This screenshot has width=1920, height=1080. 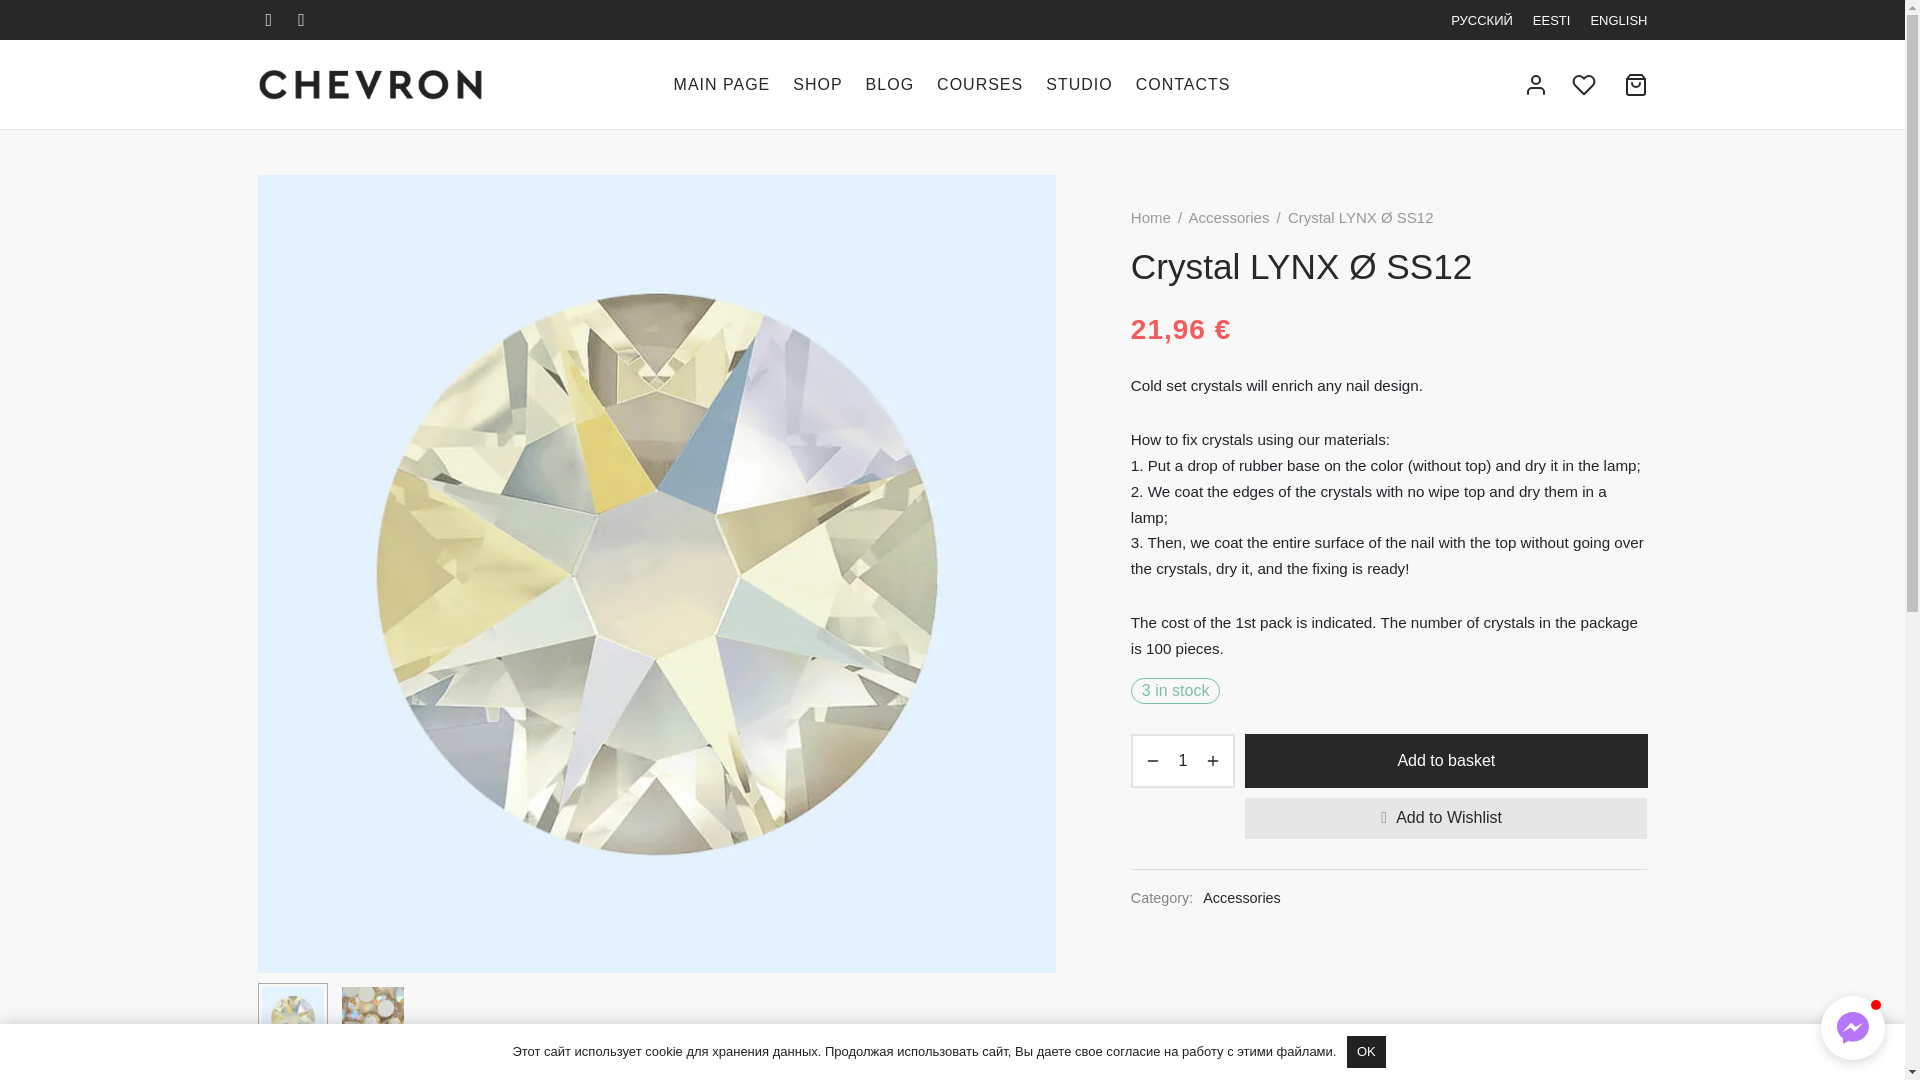 I want to click on Add to Wishlist, so click(x=1446, y=818).